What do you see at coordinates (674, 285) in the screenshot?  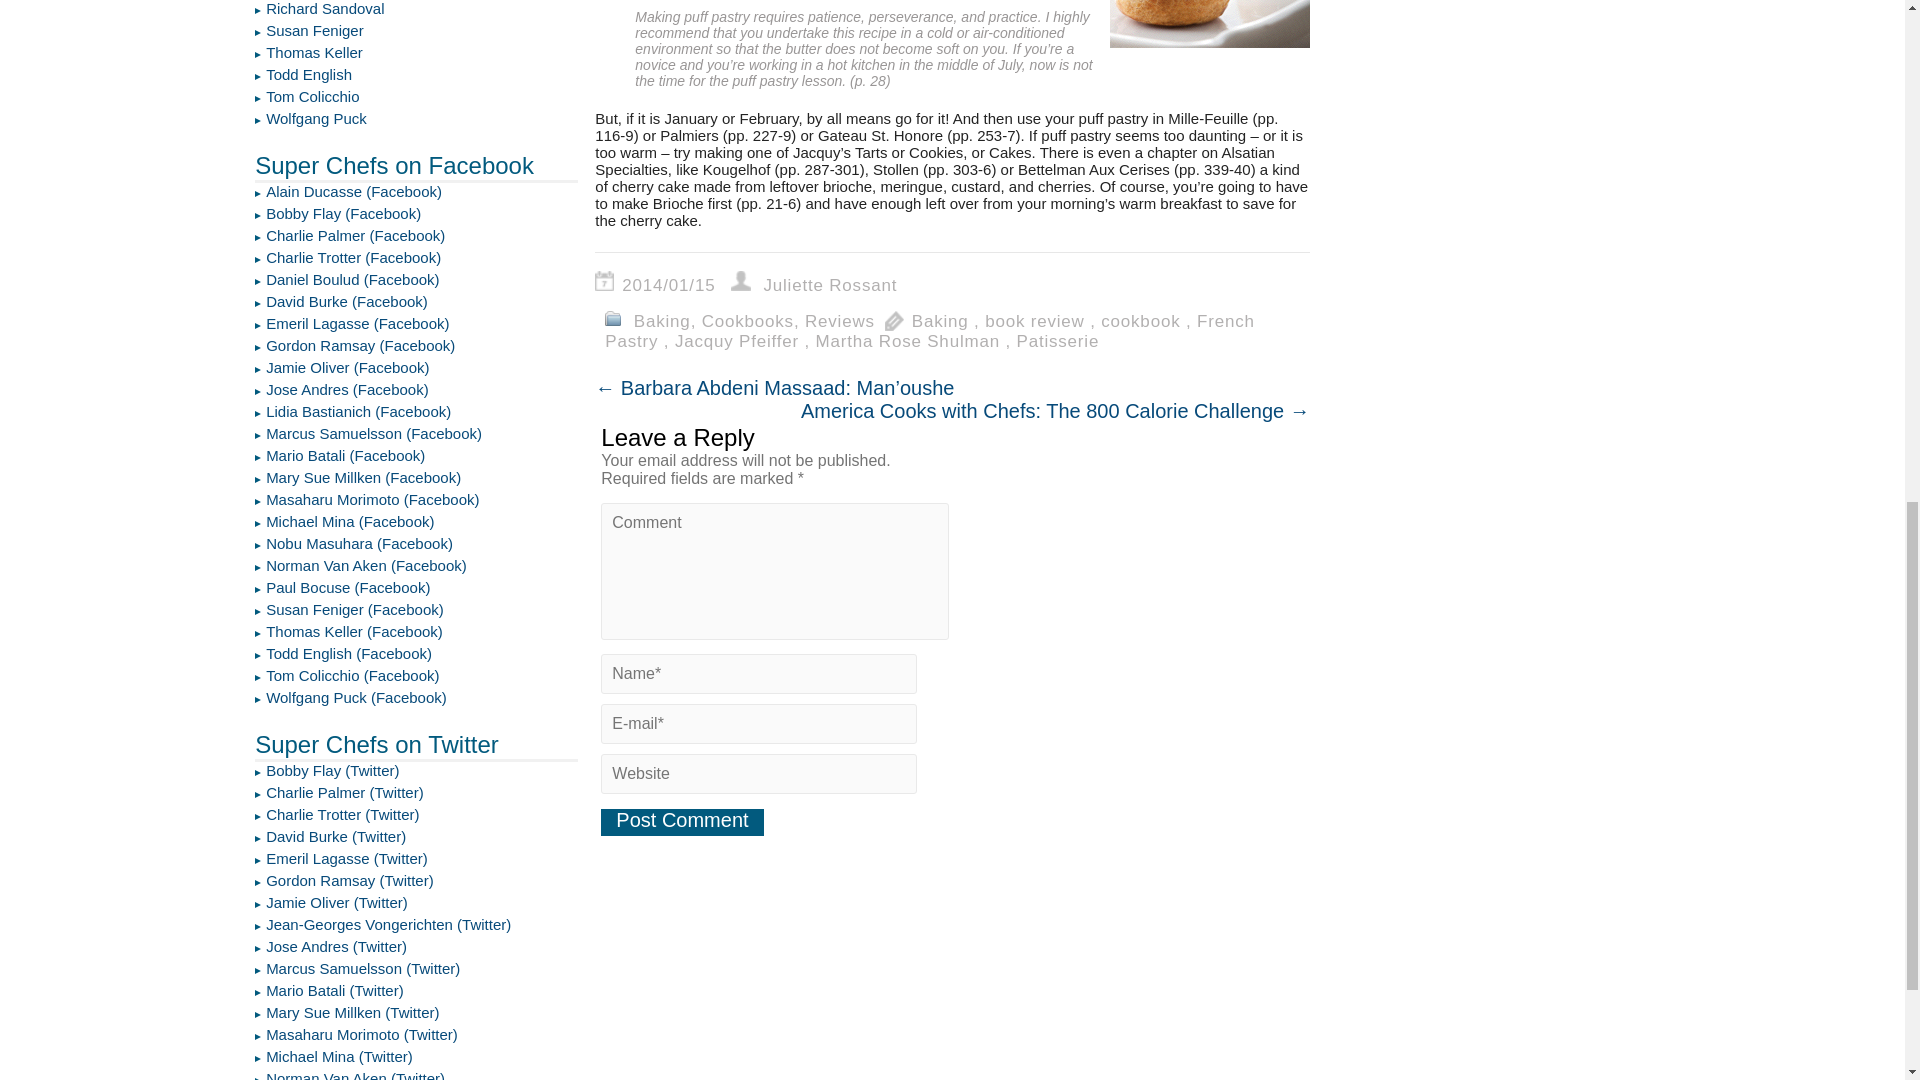 I see `09:15` at bounding box center [674, 285].